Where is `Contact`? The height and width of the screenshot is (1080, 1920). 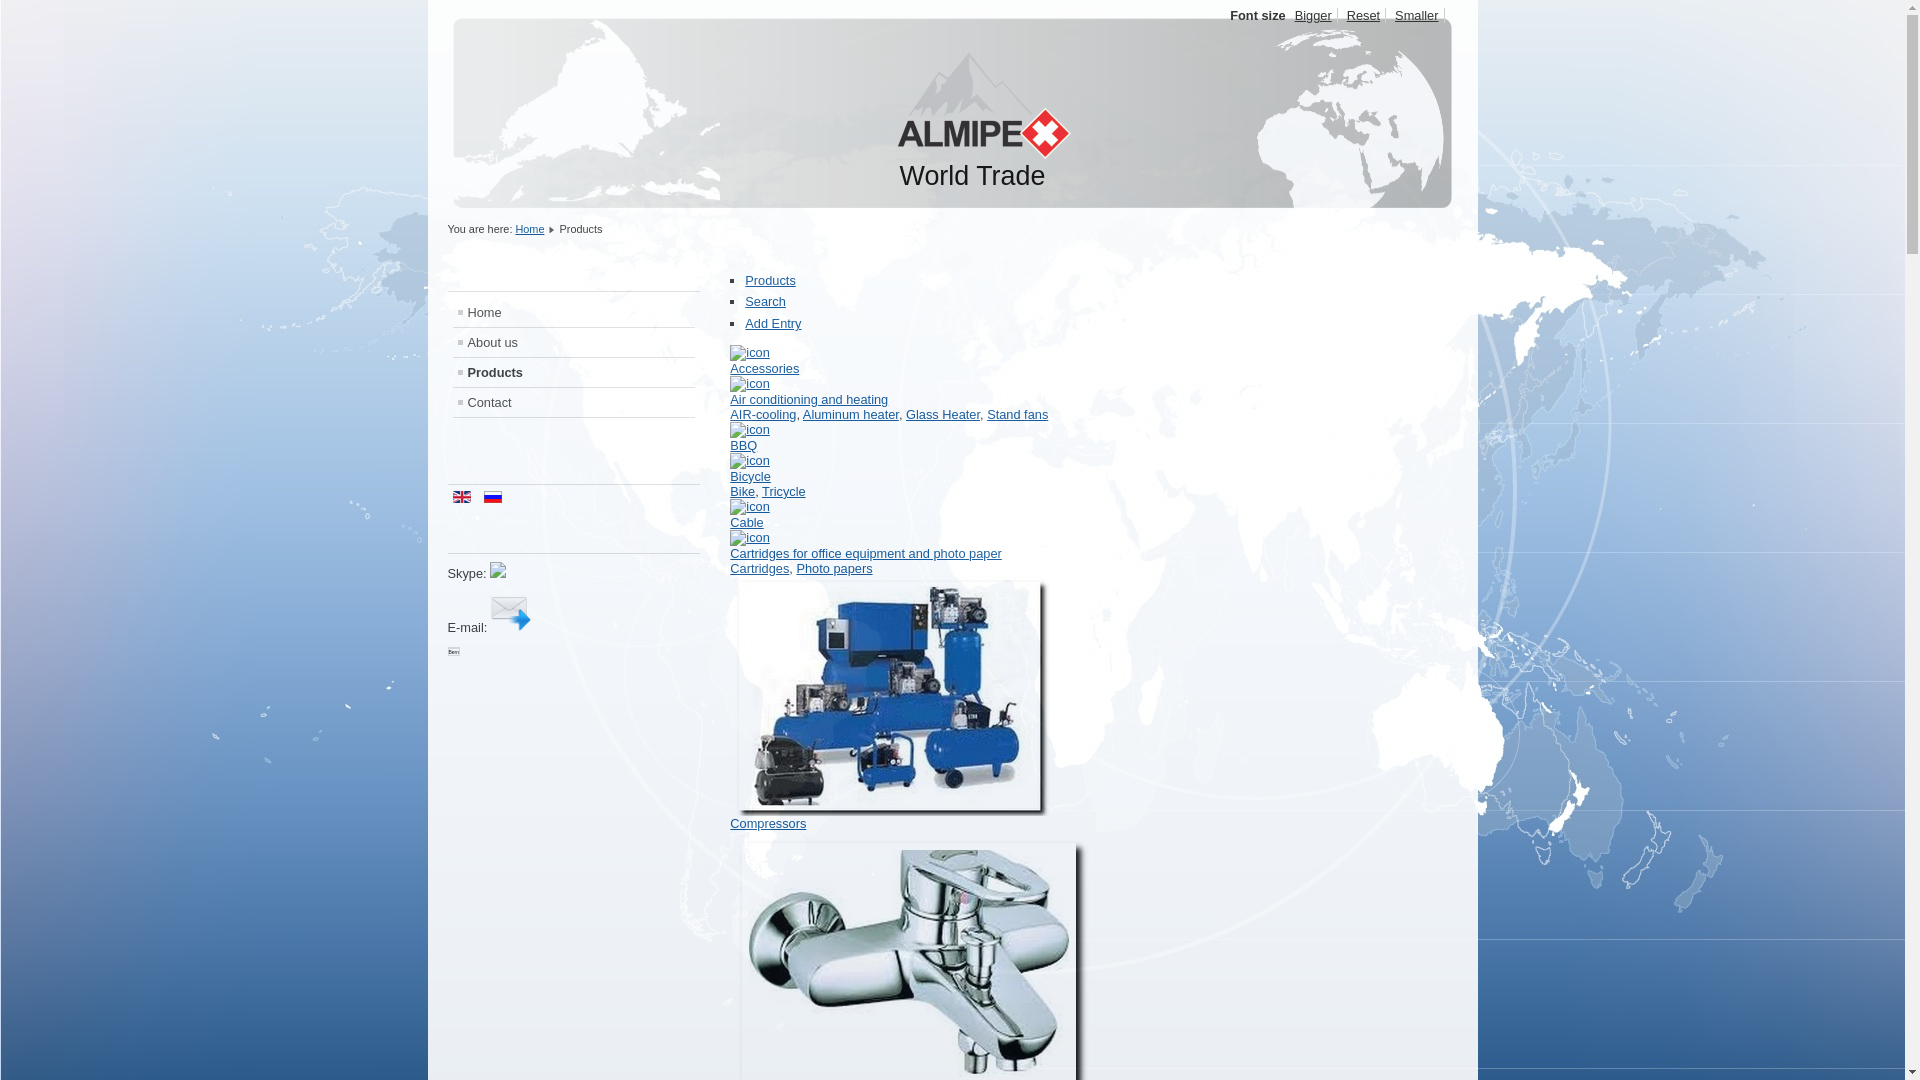 Contact is located at coordinates (574, 402).